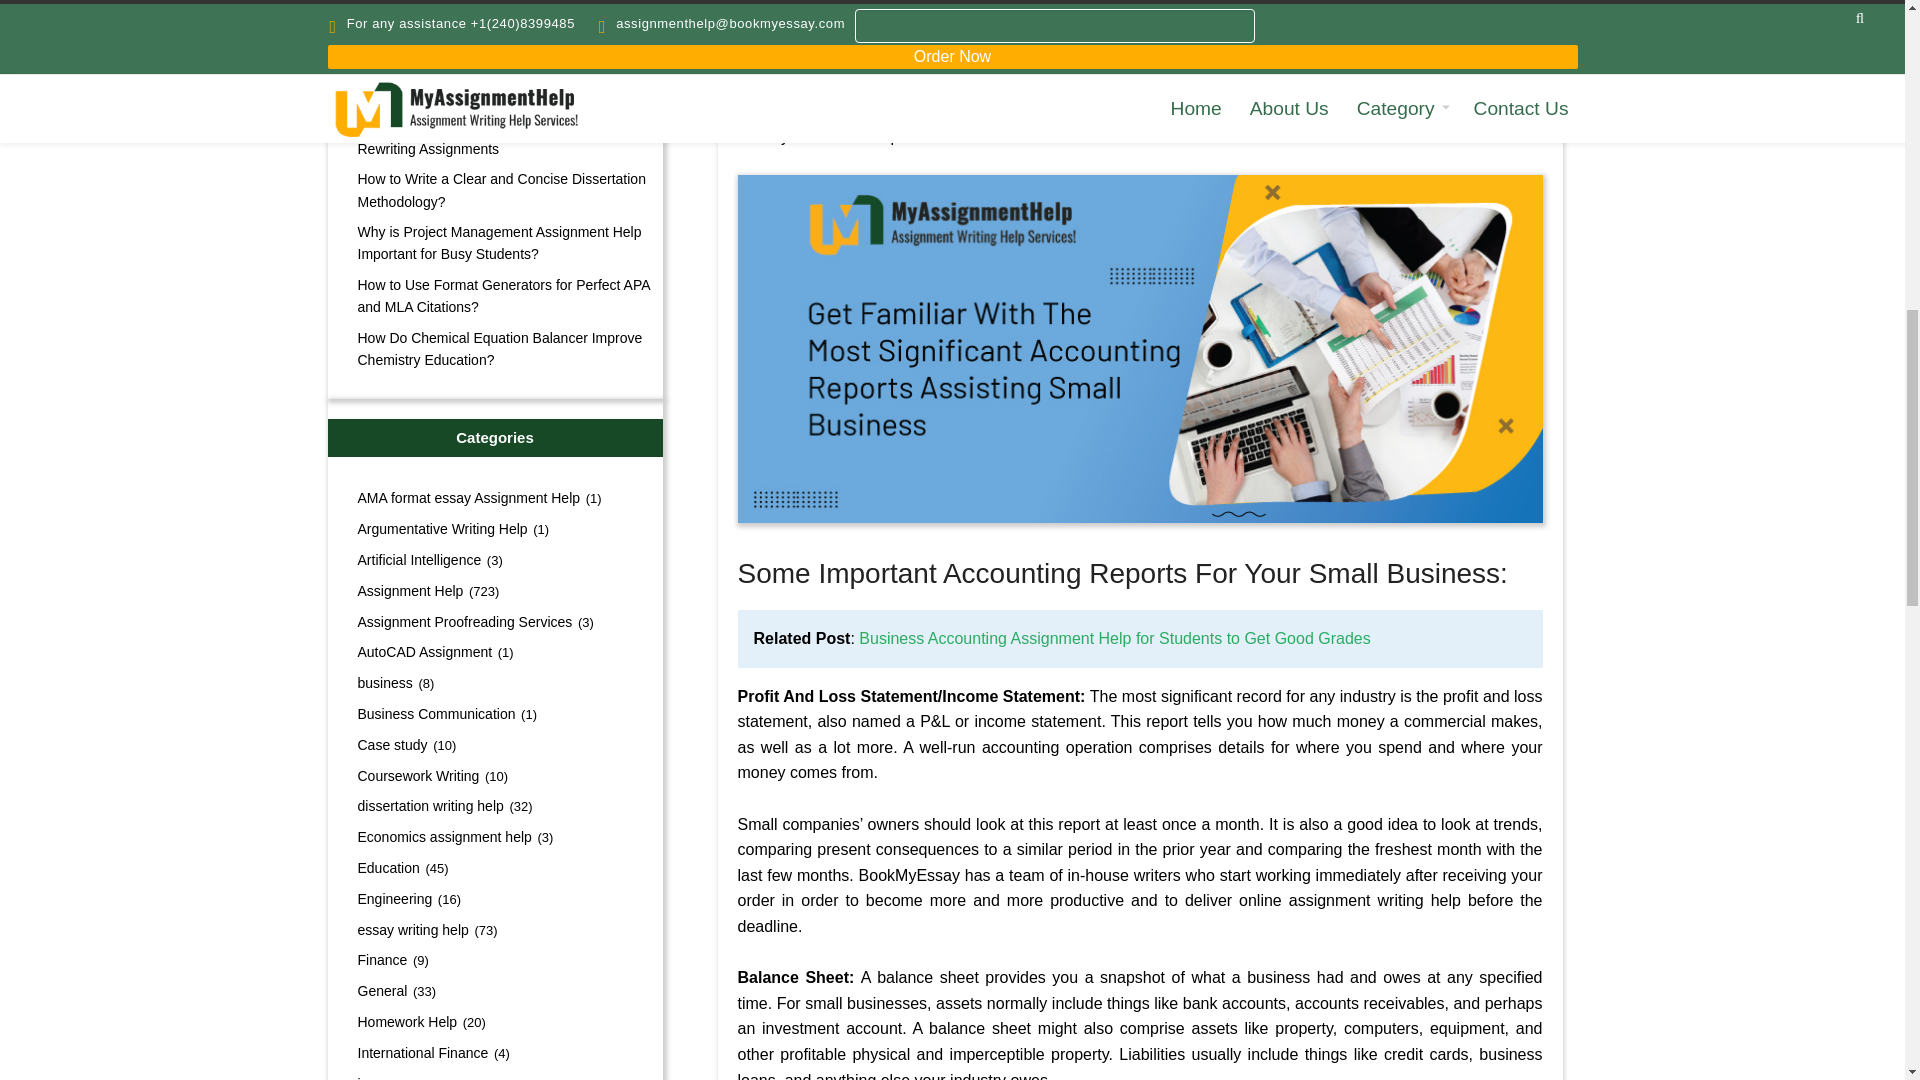 This screenshot has height=1080, width=1920. What do you see at coordinates (428, 714) in the screenshot?
I see `Business Communication` at bounding box center [428, 714].